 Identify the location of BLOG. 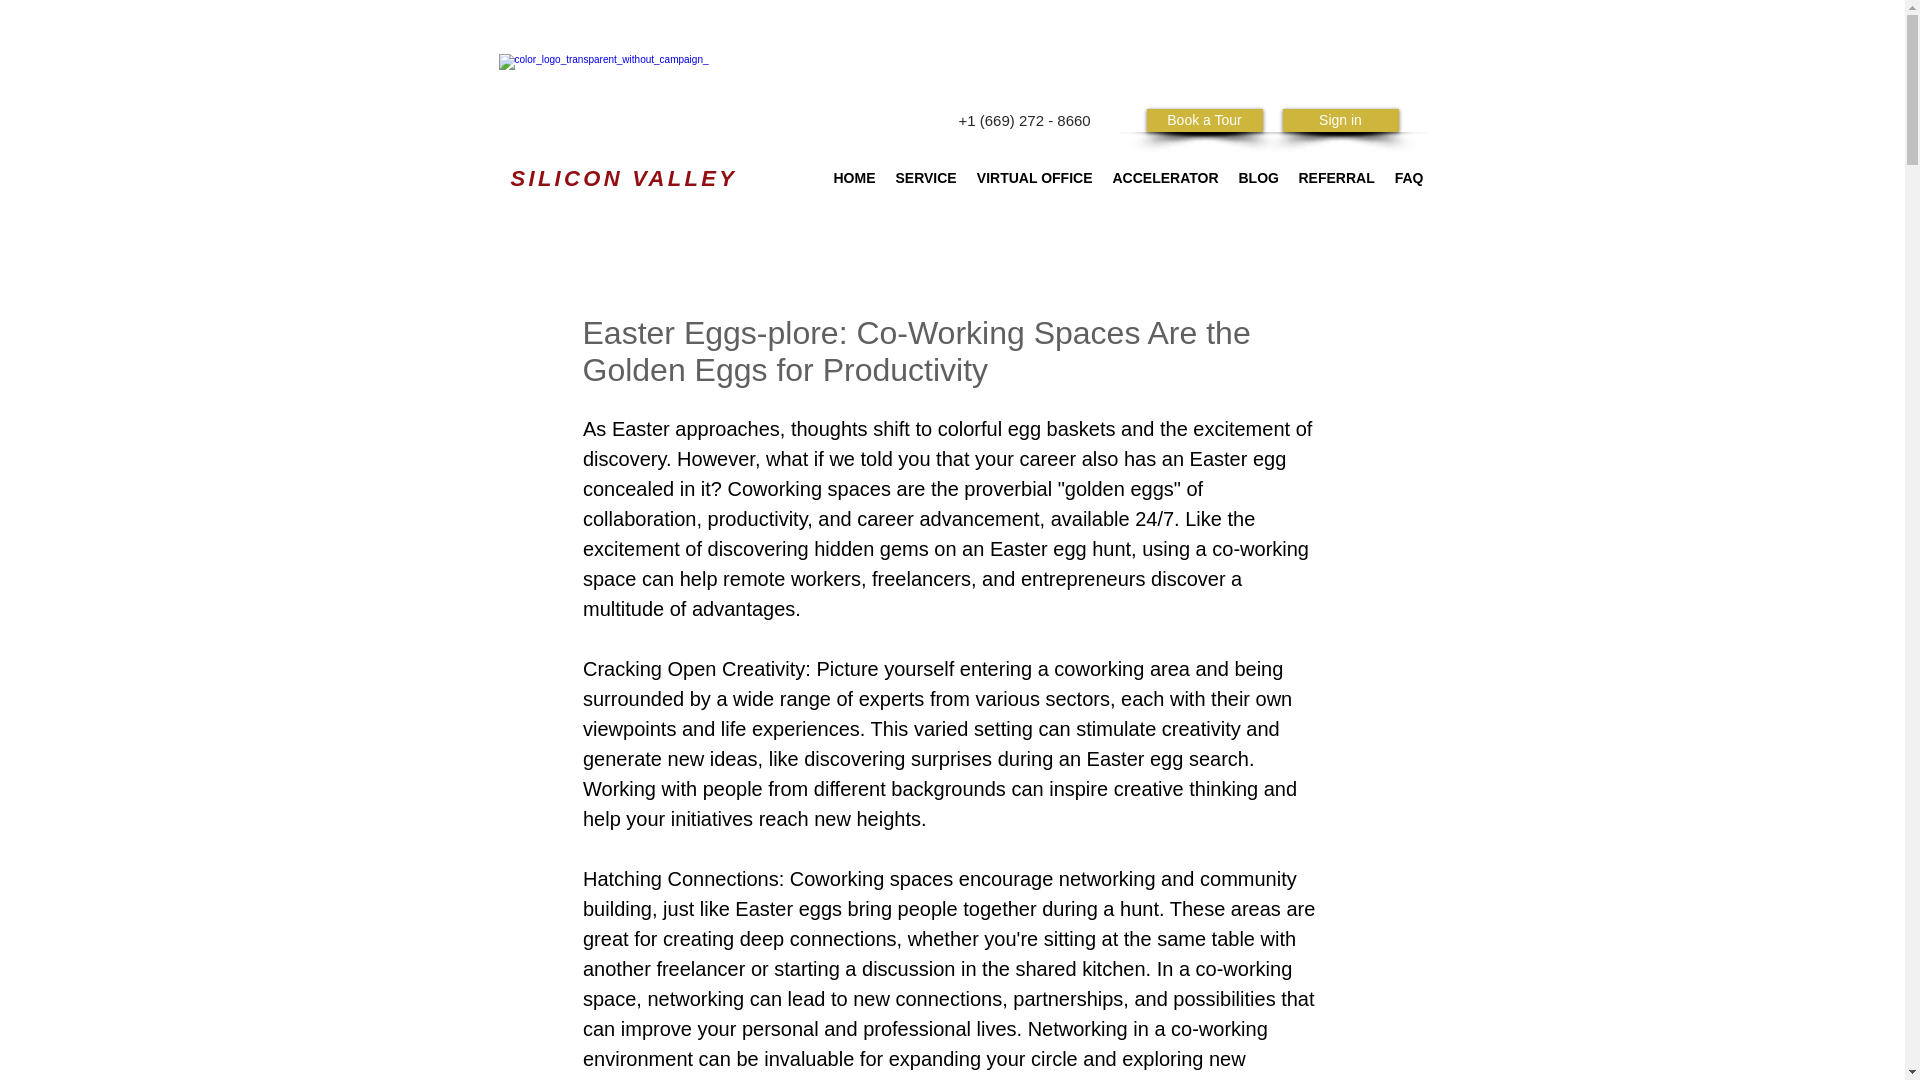
(1258, 178).